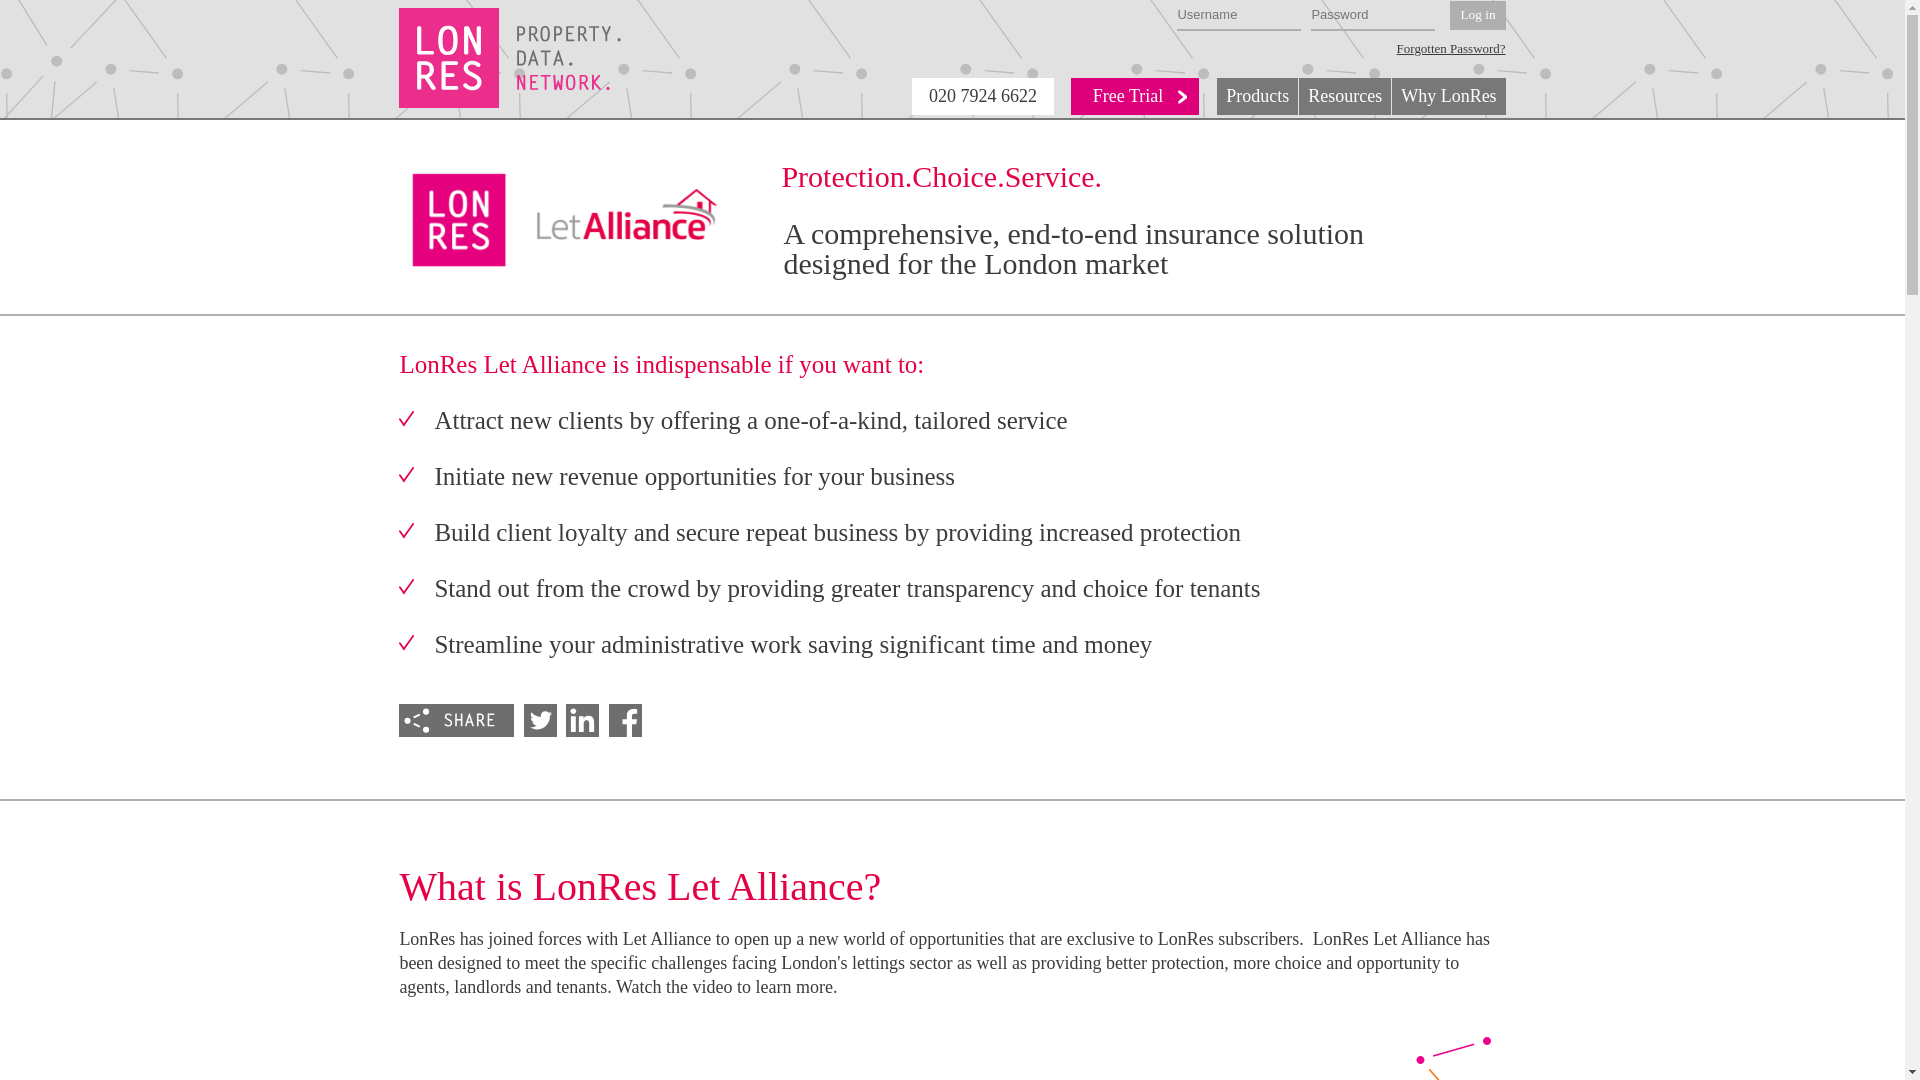 This screenshot has height=1080, width=1920. What do you see at coordinates (1257, 96) in the screenshot?
I see `Products` at bounding box center [1257, 96].